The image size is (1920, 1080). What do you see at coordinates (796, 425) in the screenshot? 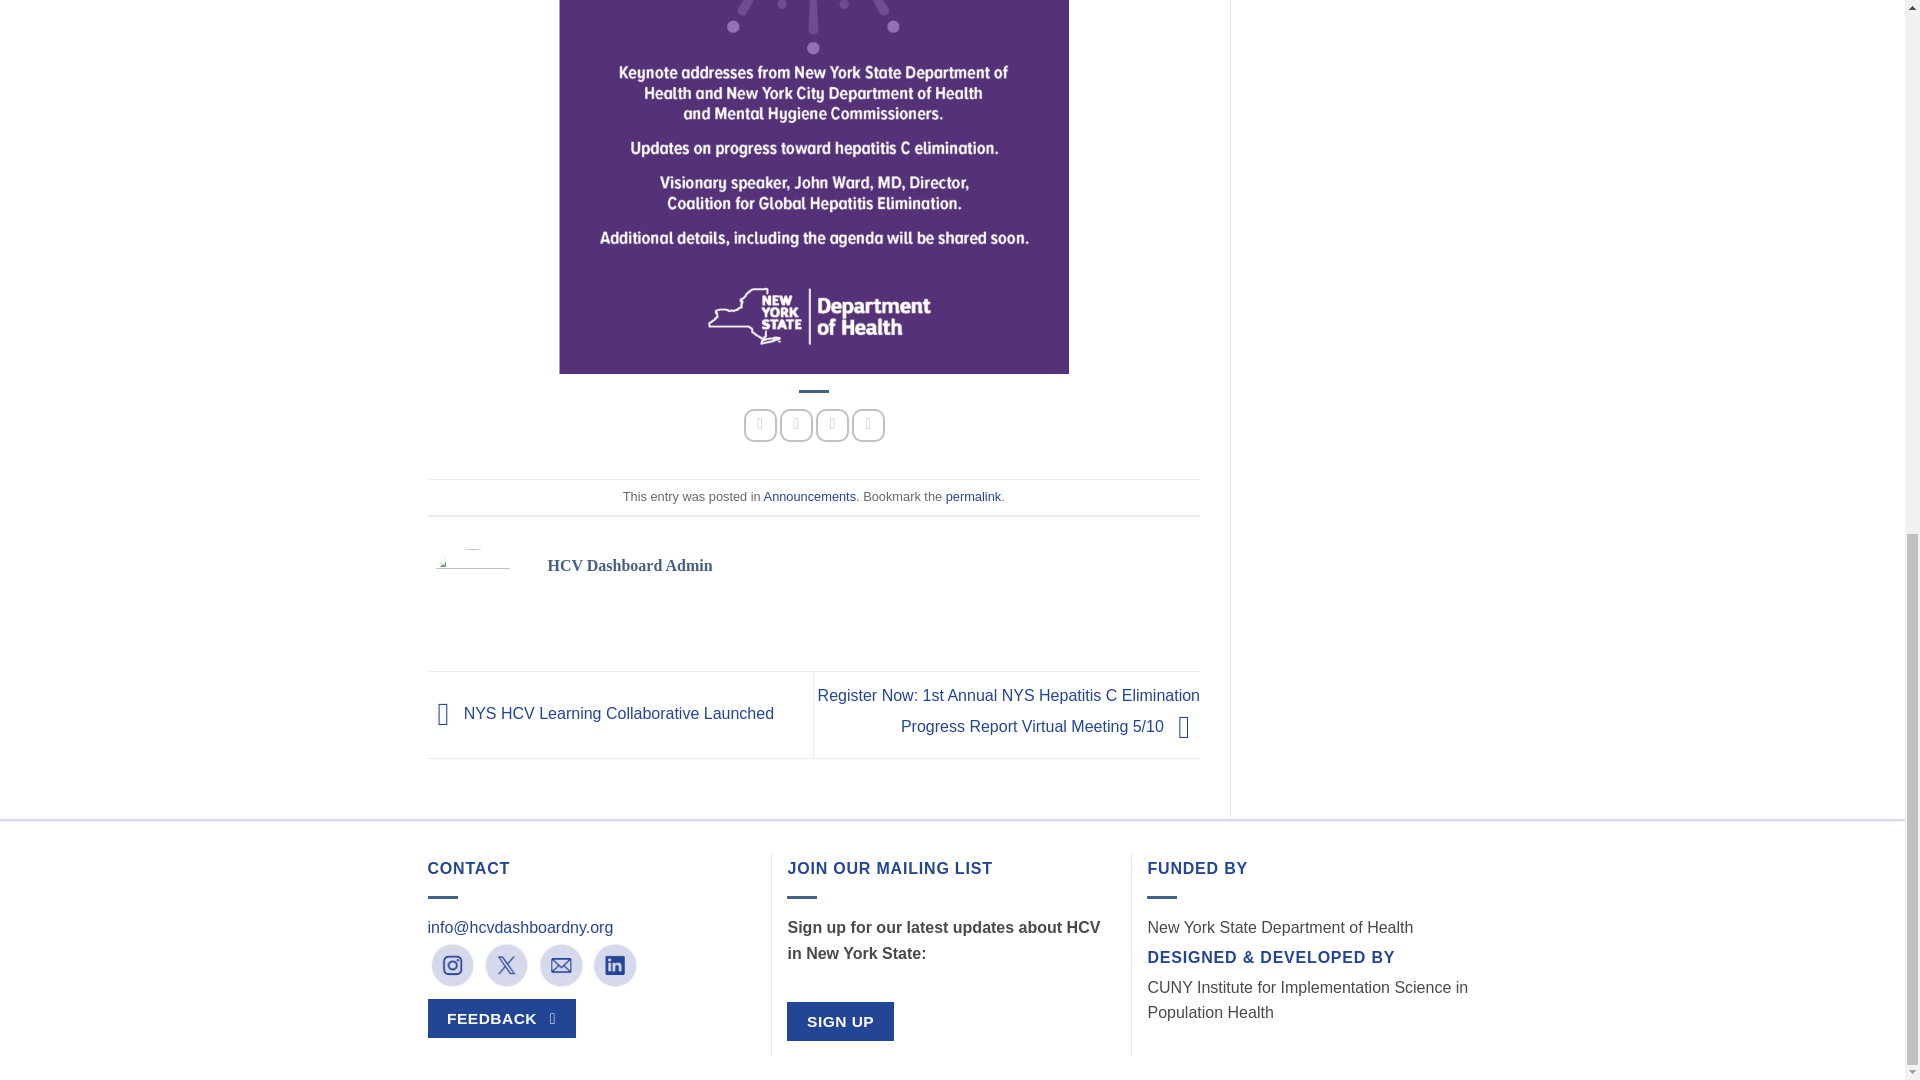
I see `Share on Twitter` at bounding box center [796, 425].